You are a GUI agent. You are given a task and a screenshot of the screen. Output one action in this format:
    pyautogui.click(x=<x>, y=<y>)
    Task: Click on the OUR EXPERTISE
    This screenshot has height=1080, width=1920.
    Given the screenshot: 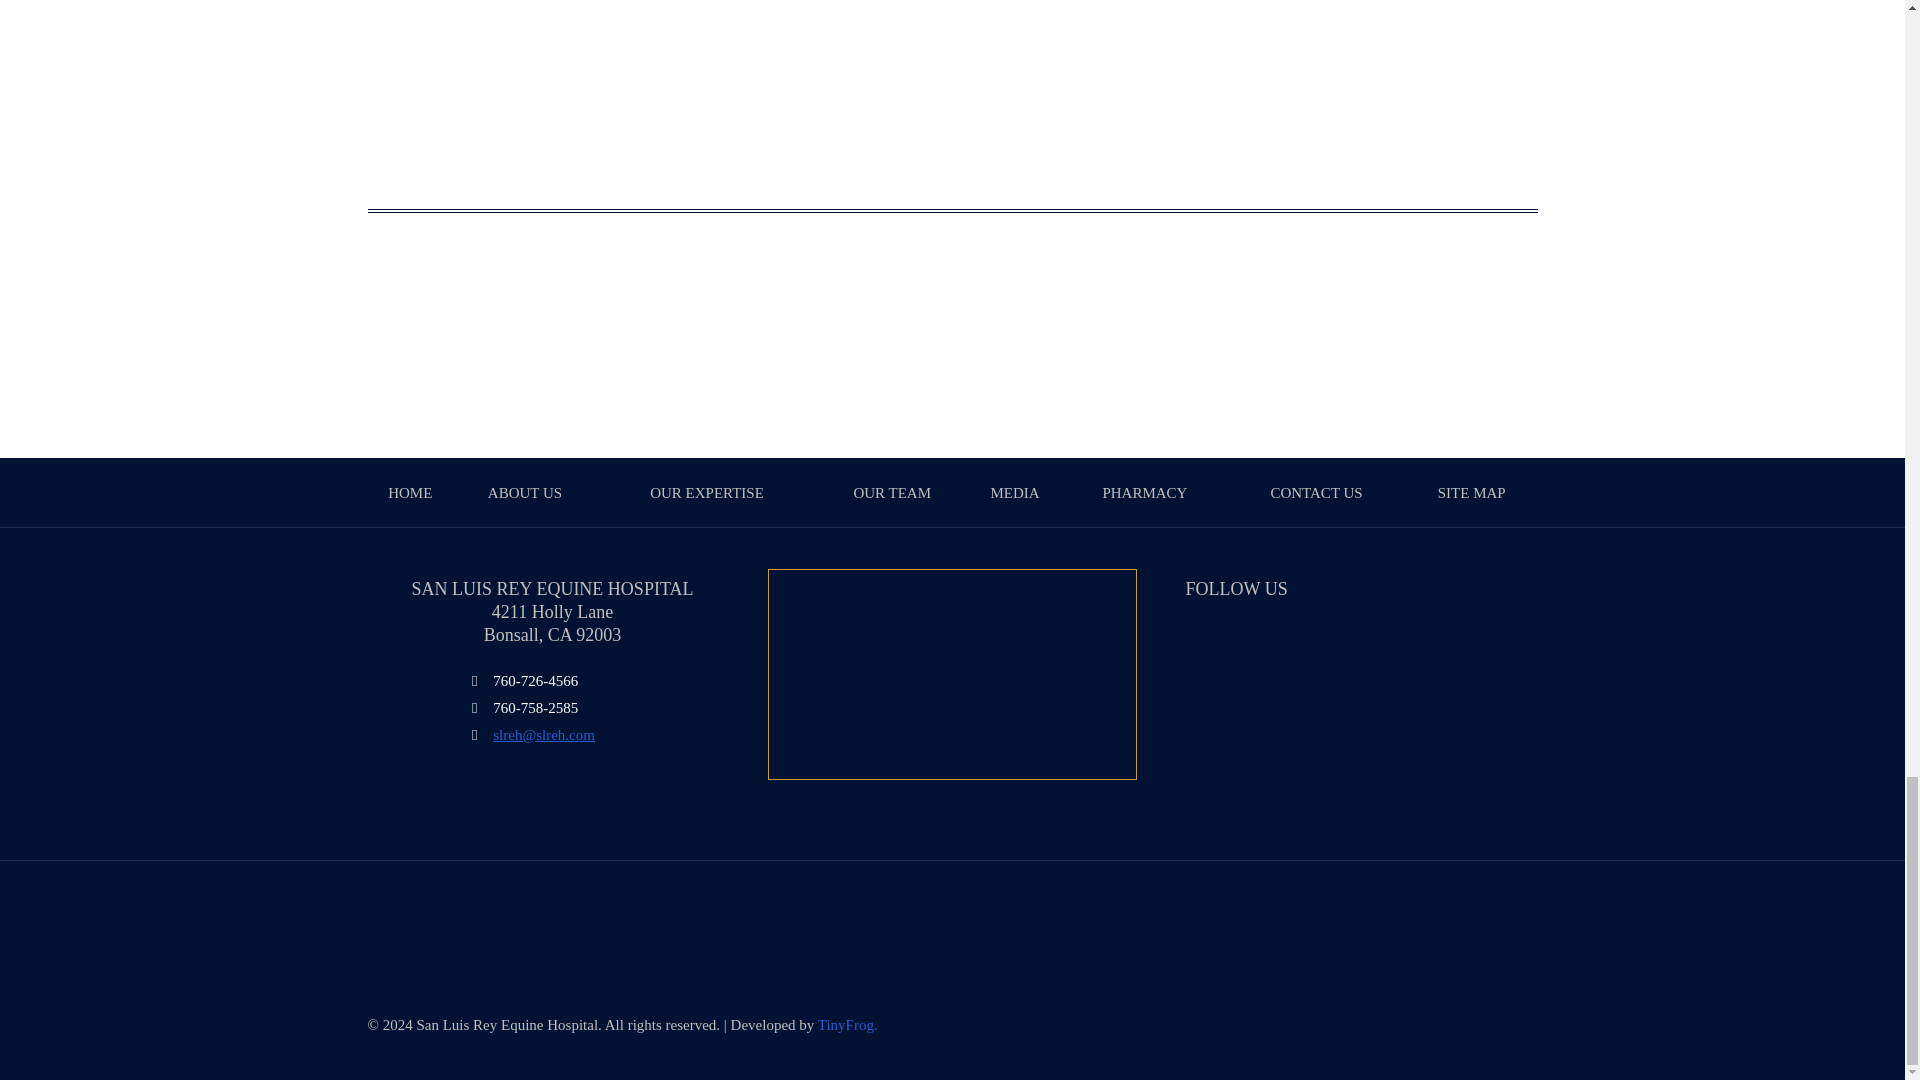 What is the action you would take?
    pyautogui.click(x=707, y=492)
    